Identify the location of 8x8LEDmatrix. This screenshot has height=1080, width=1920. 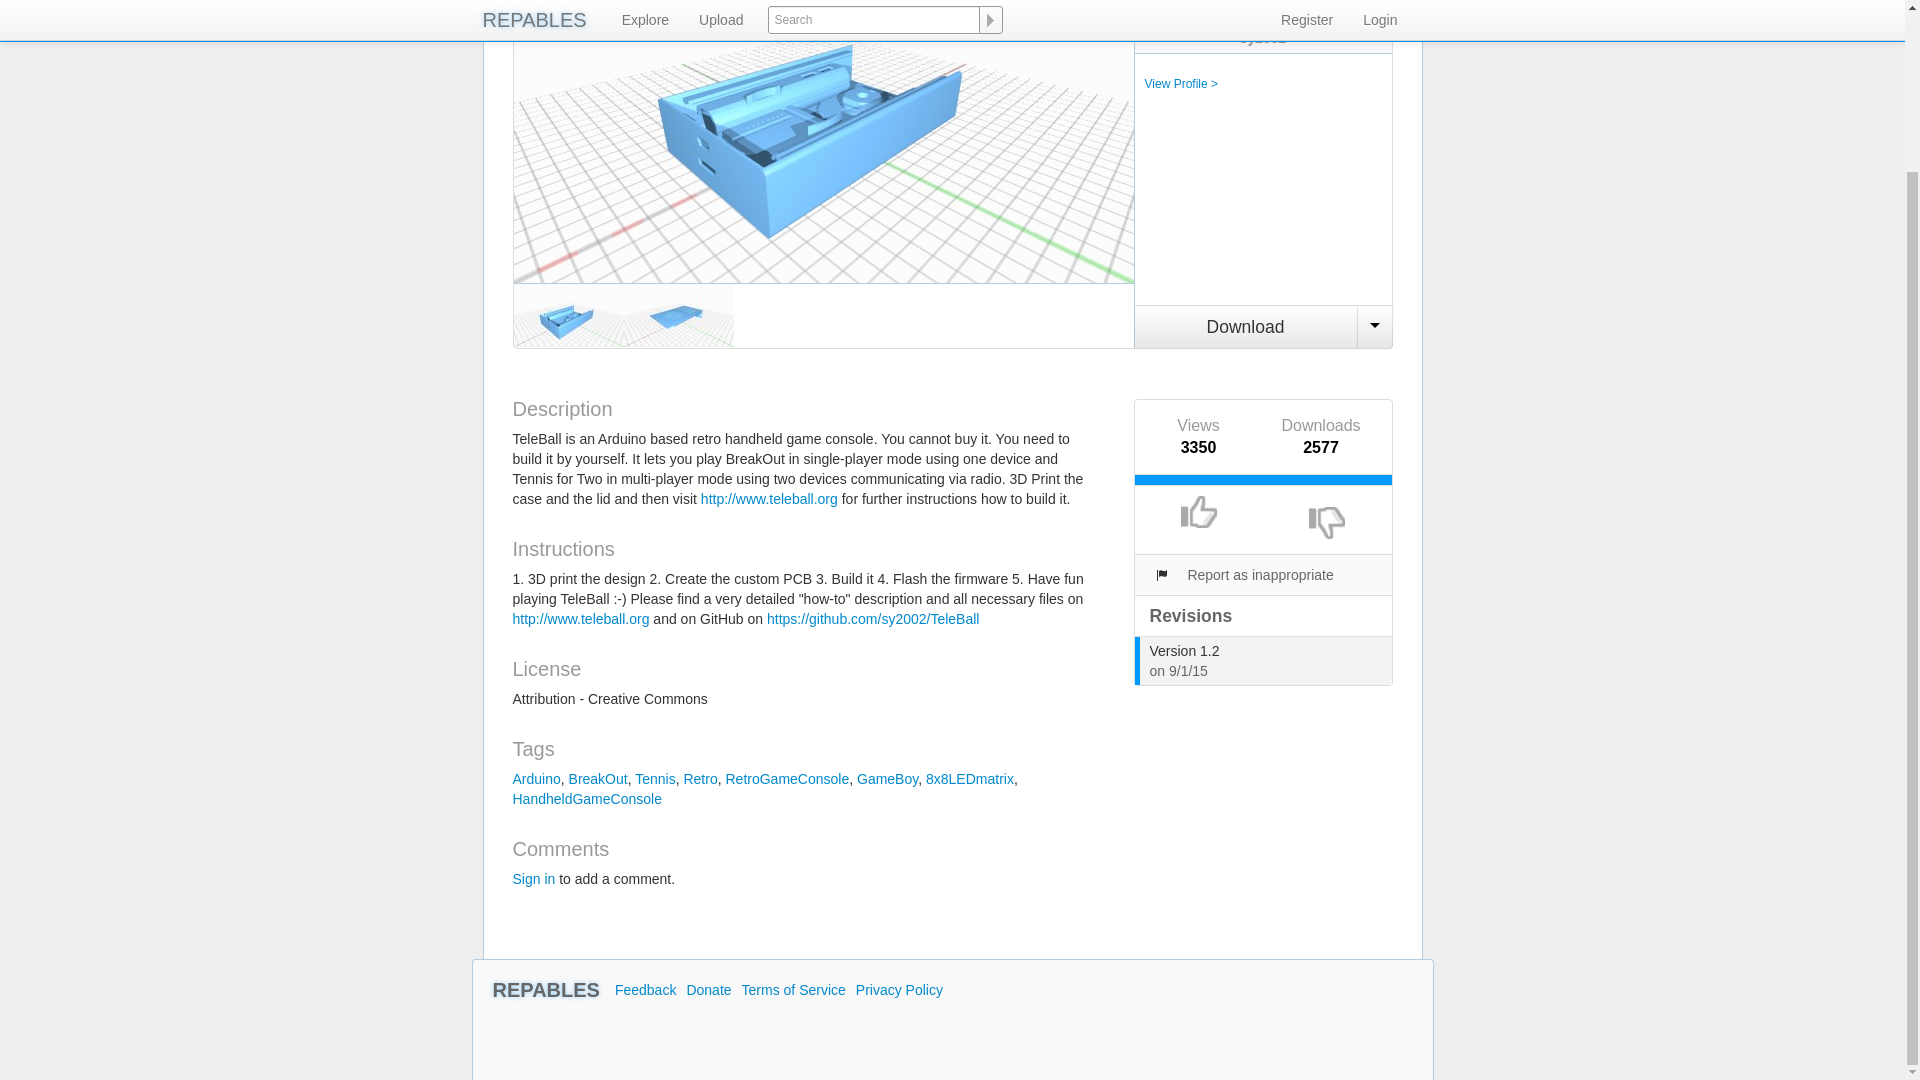
(969, 779).